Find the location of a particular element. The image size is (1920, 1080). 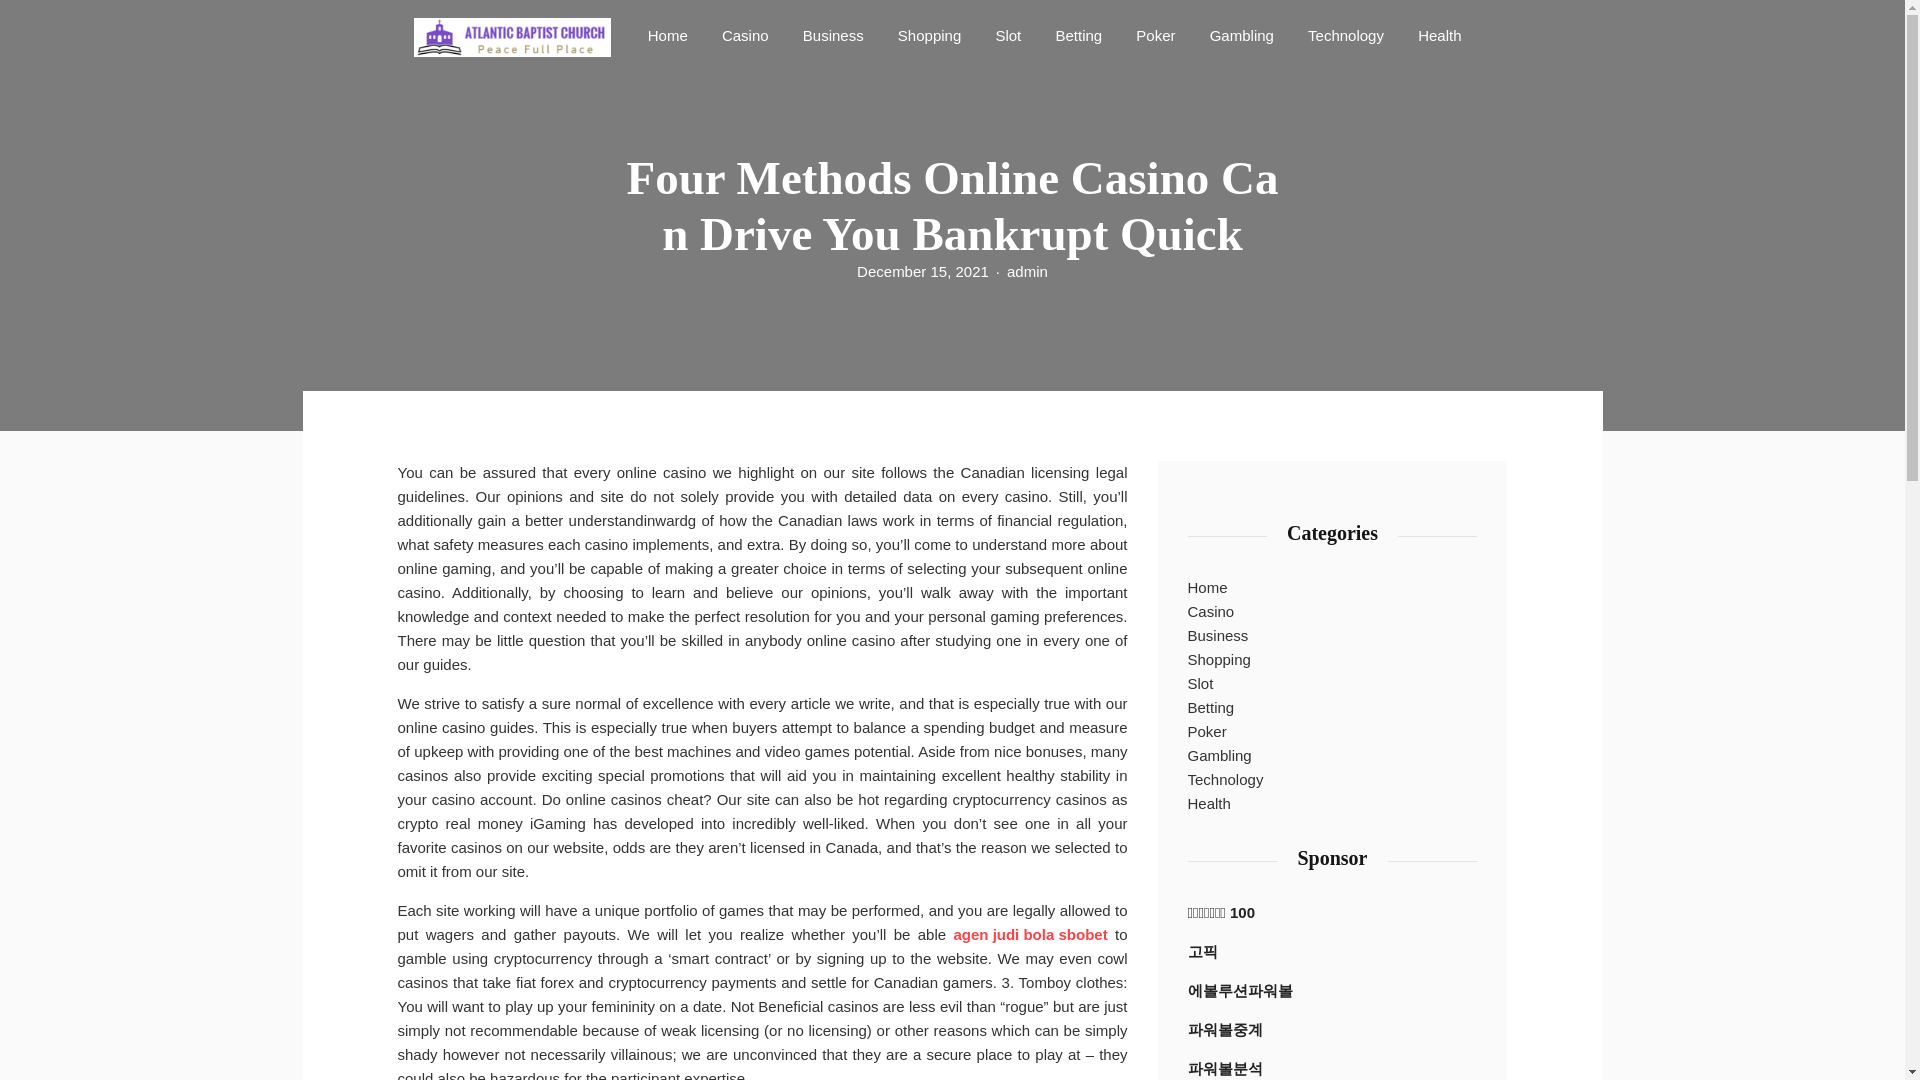

Shopping is located at coordinates (929, 34).